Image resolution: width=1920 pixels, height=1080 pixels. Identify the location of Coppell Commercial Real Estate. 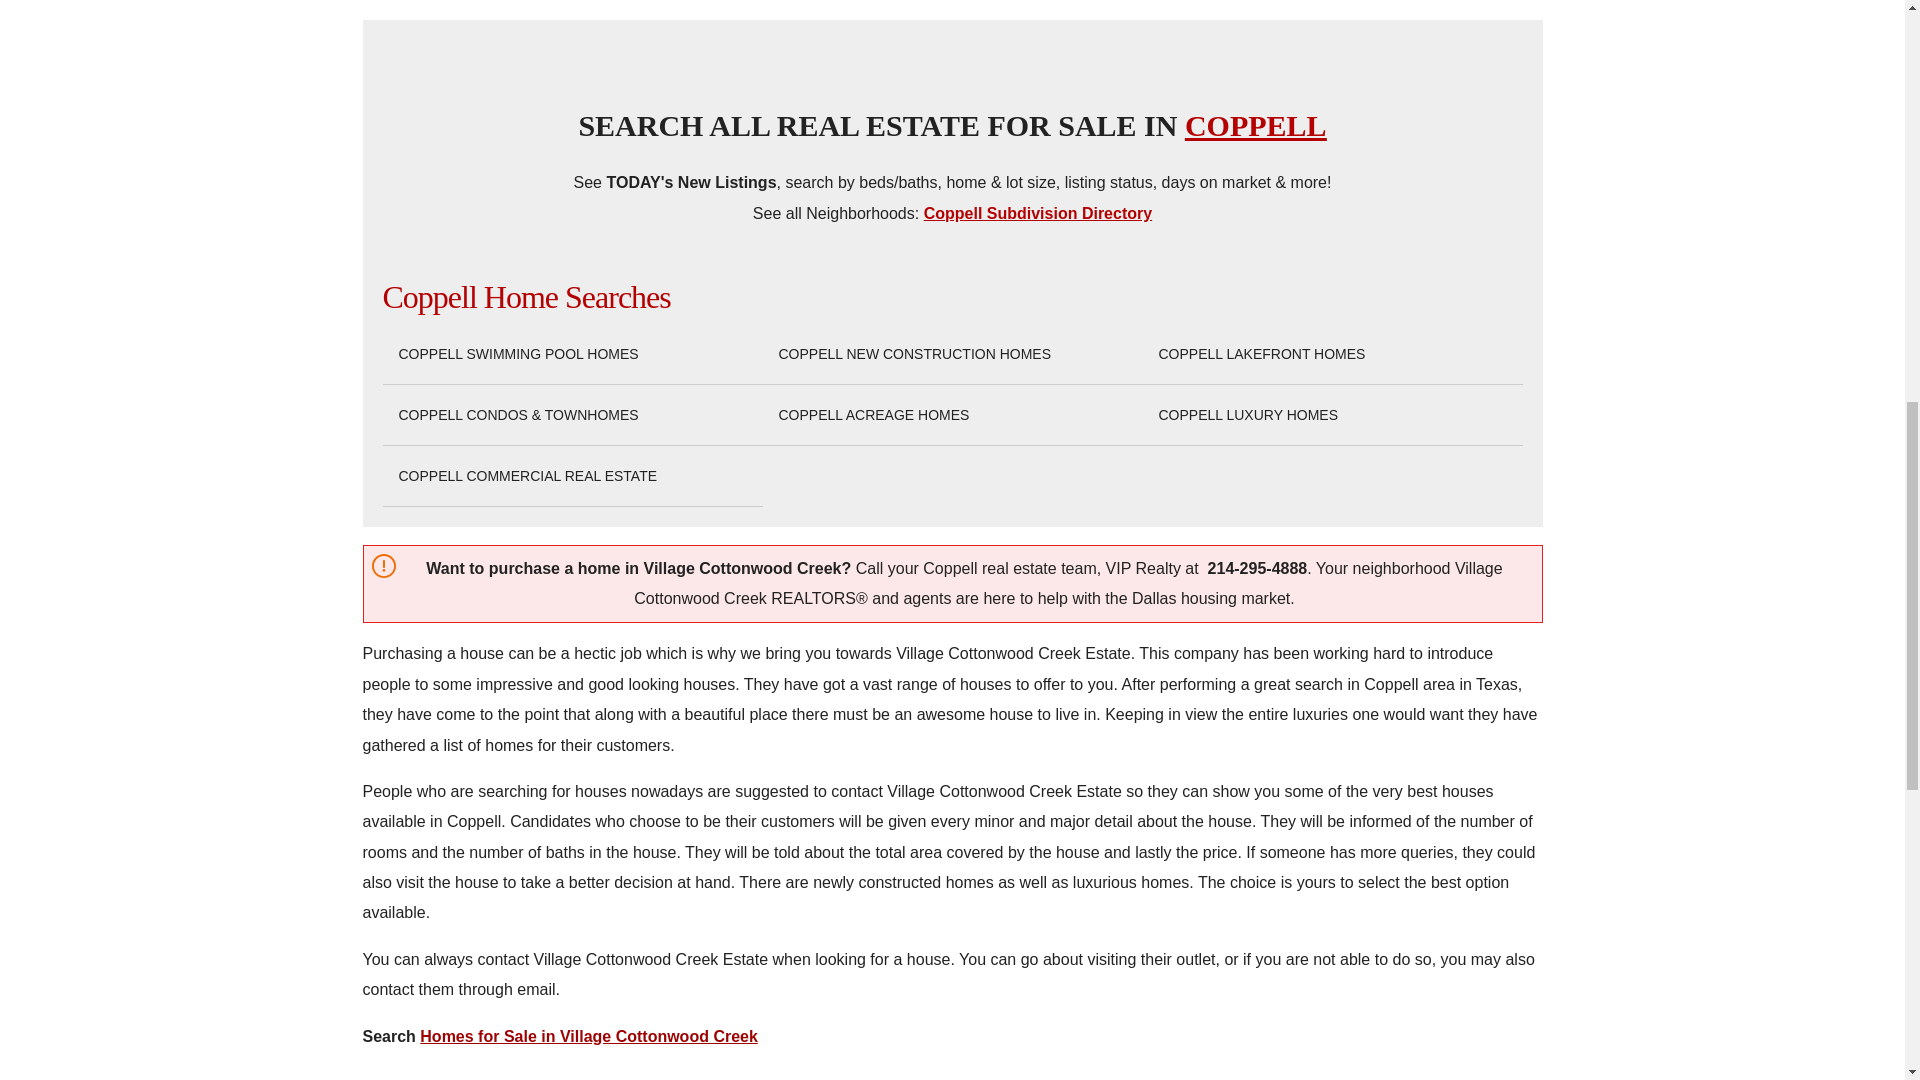
(526, 476).